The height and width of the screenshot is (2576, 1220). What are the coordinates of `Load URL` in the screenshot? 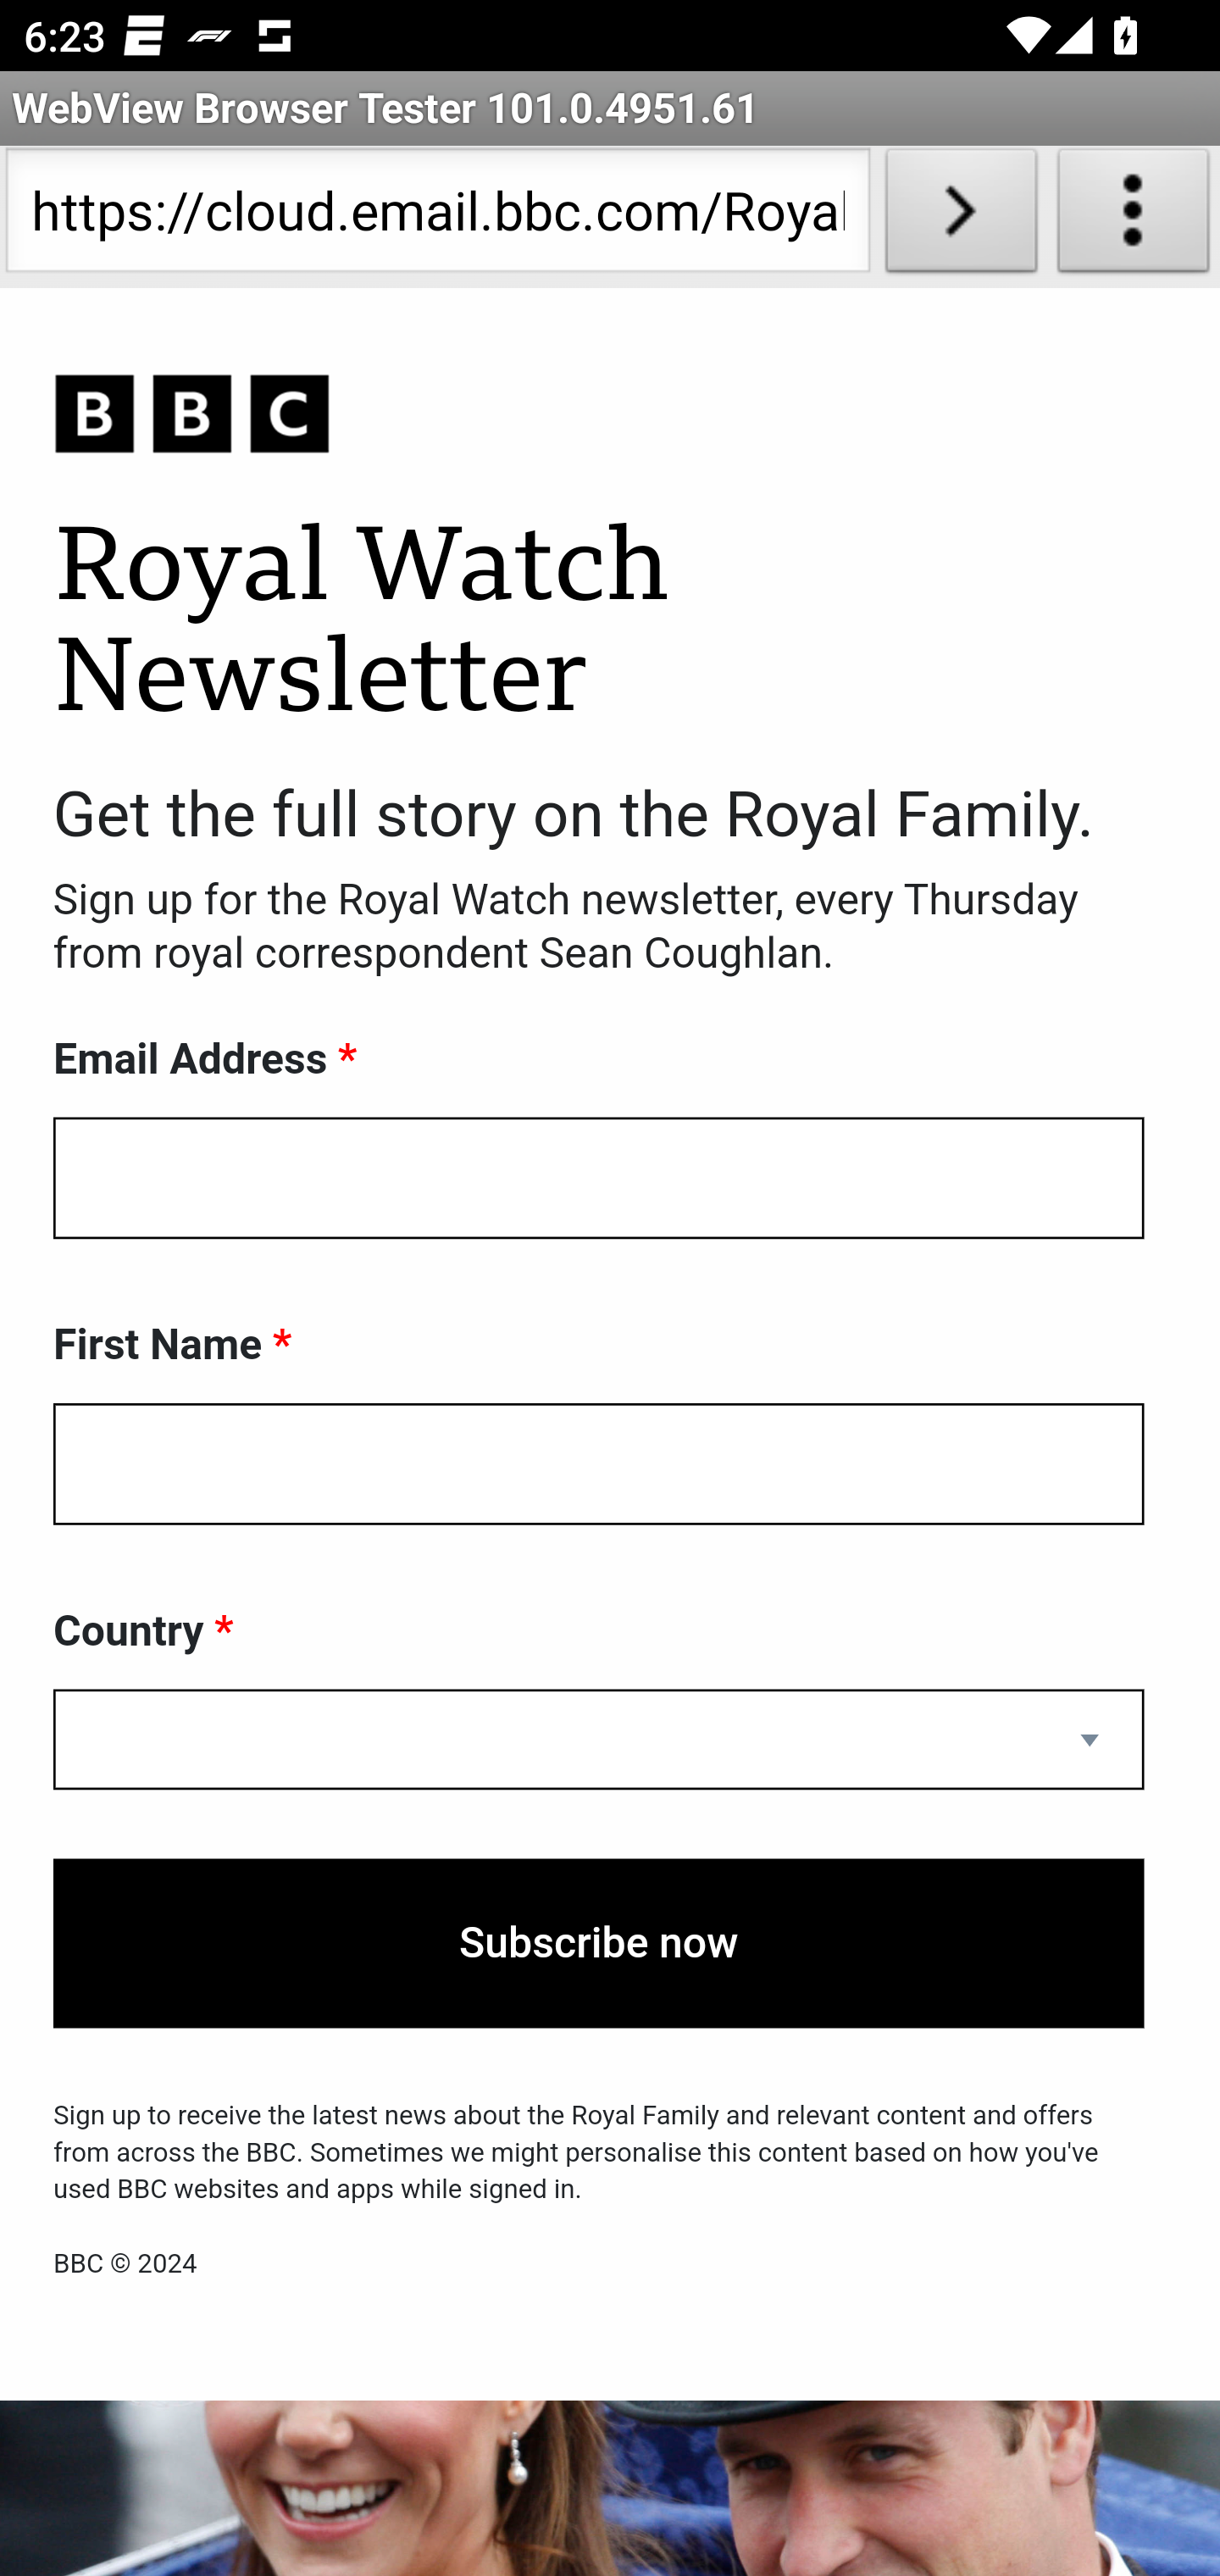 It's located at (961, 217).